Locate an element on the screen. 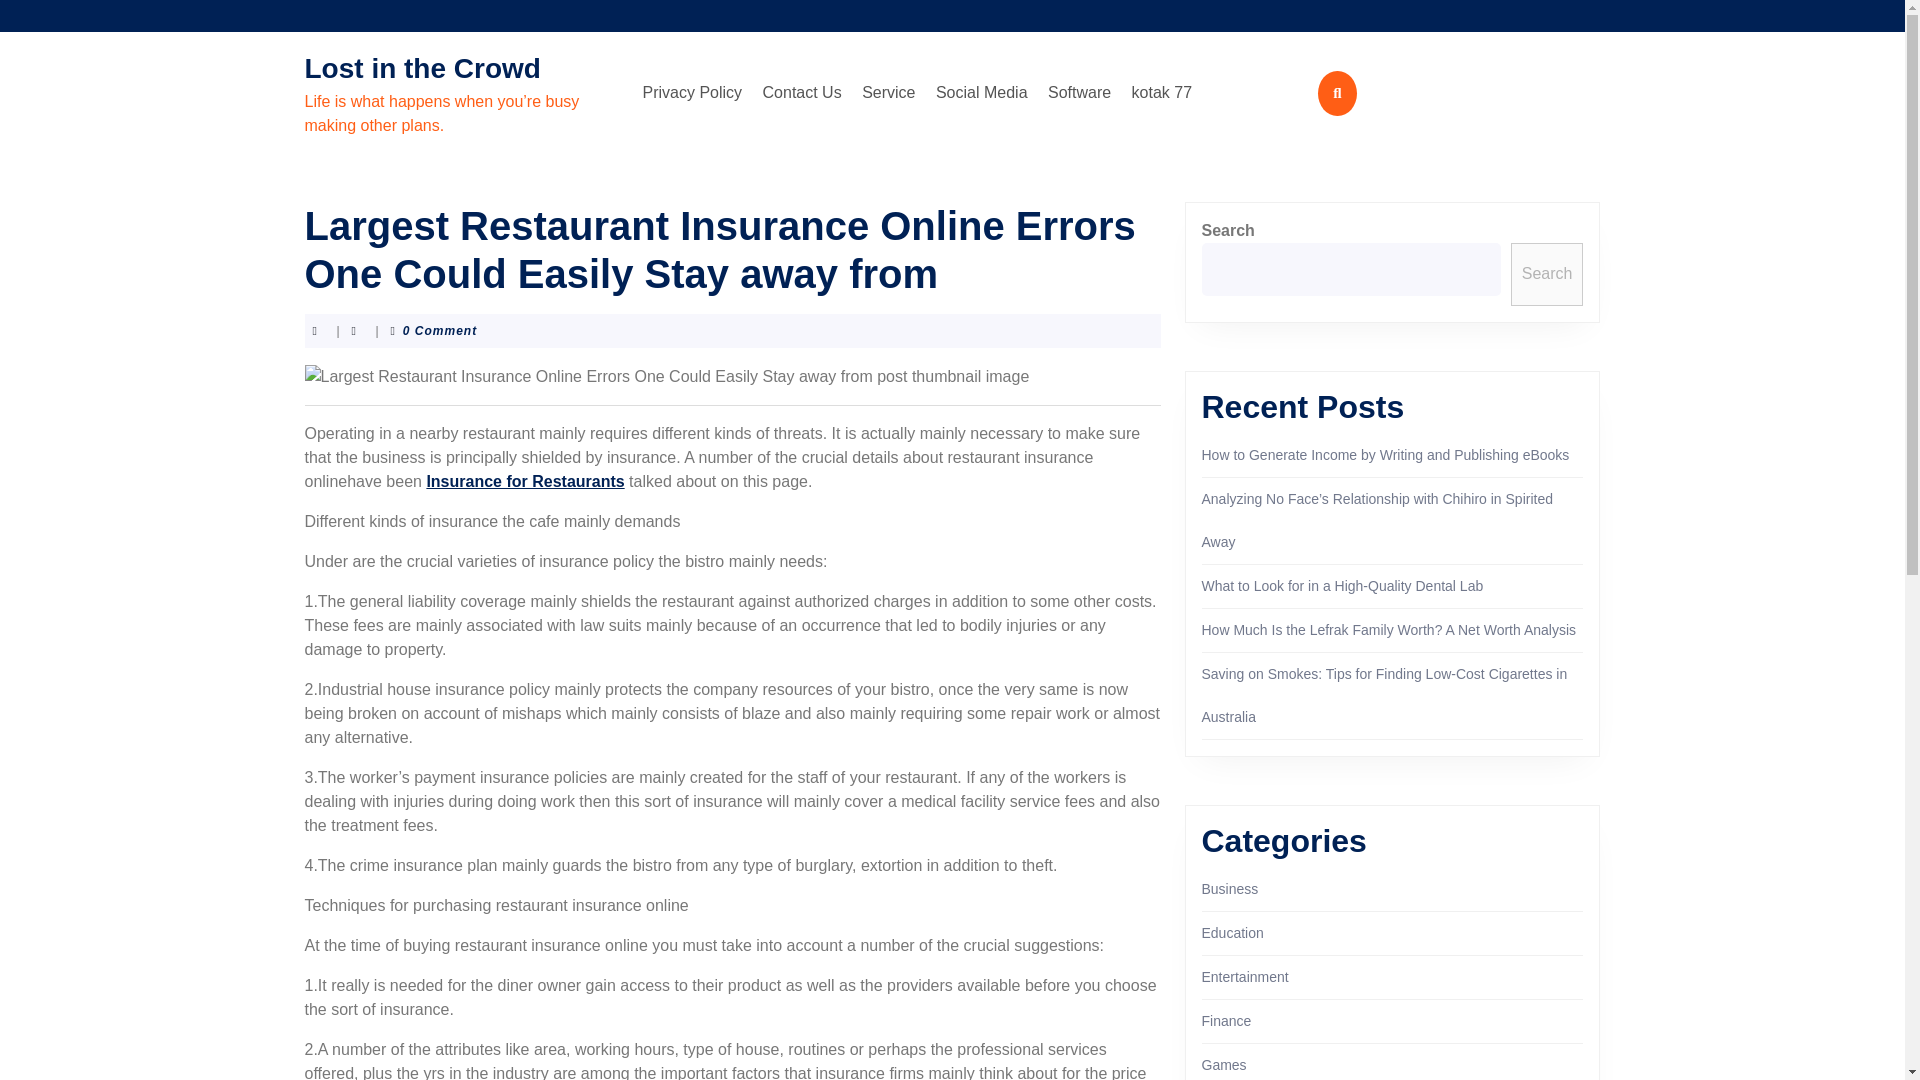  Finance is located at coordinates (1226, 1021).